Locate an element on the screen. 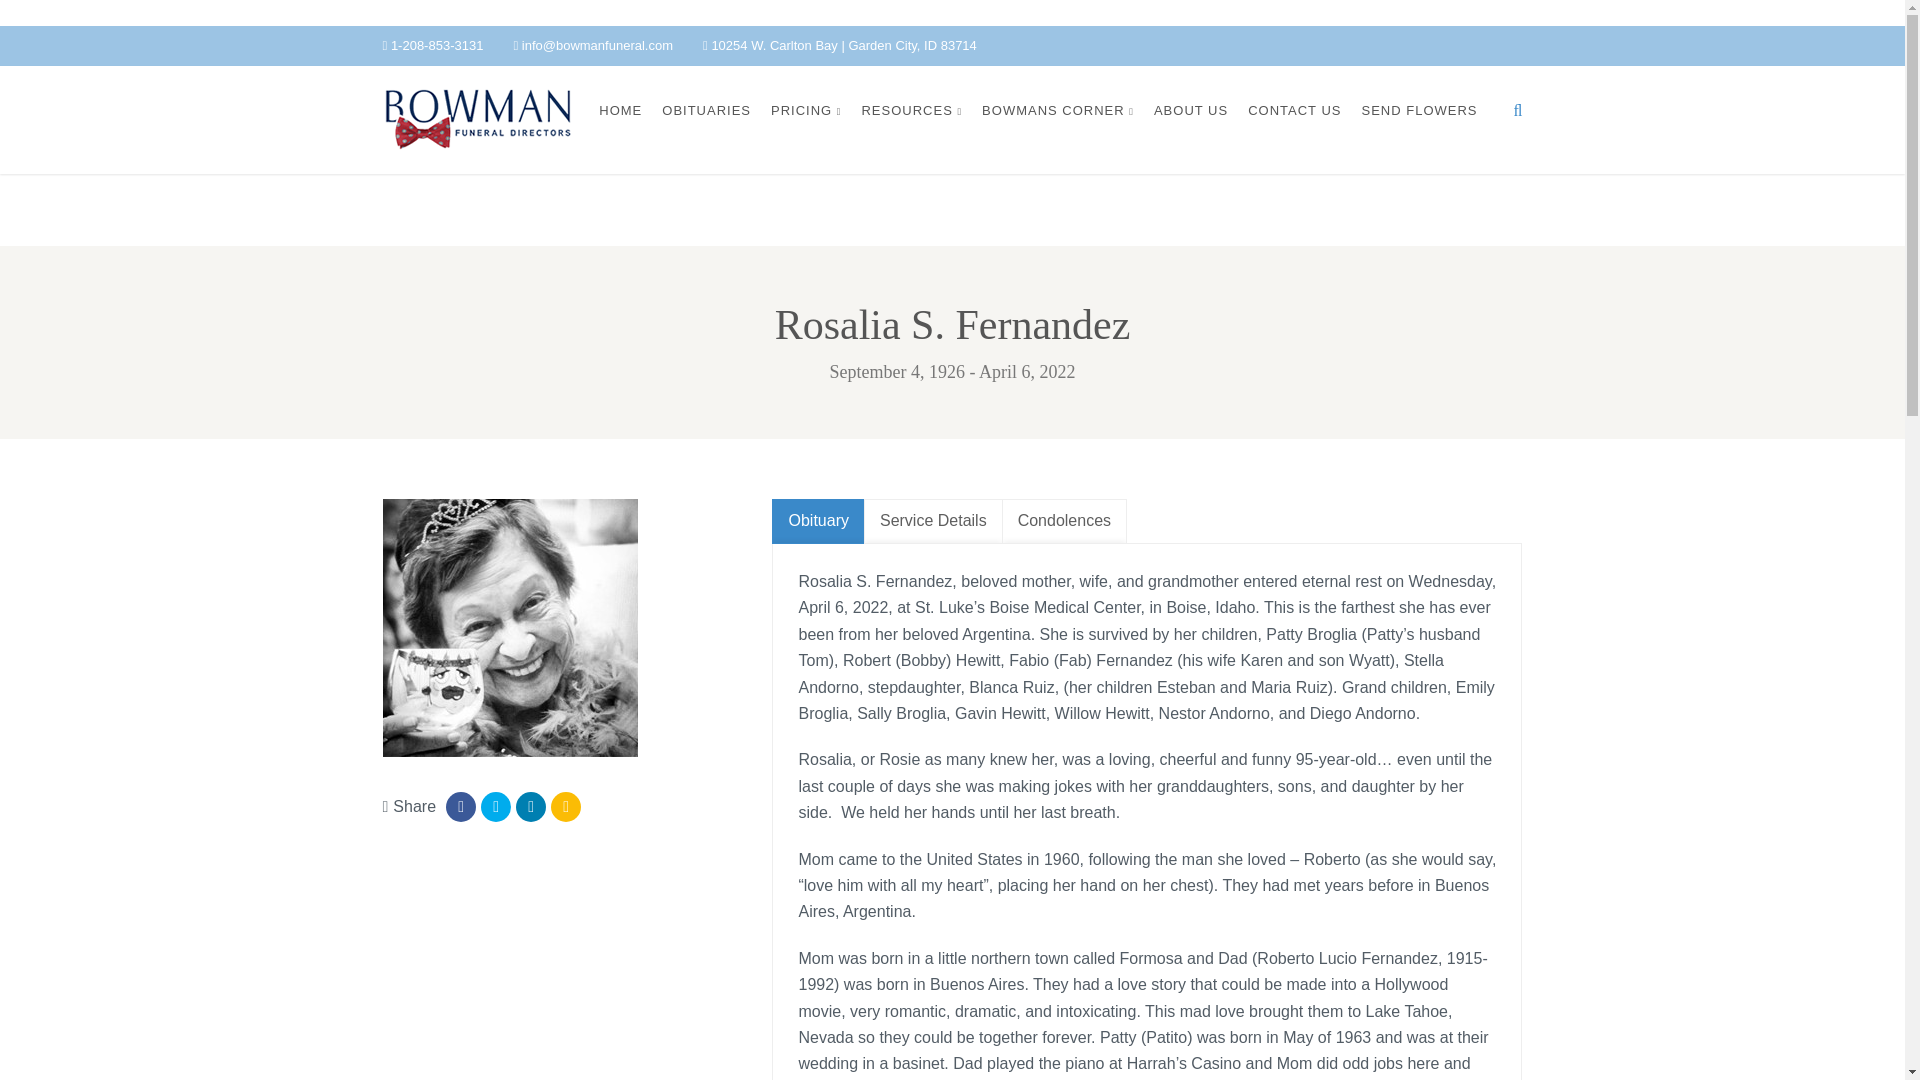 The image size is (1920, 1080). SEND FLOWERS is located at coordinates (1418, 110).